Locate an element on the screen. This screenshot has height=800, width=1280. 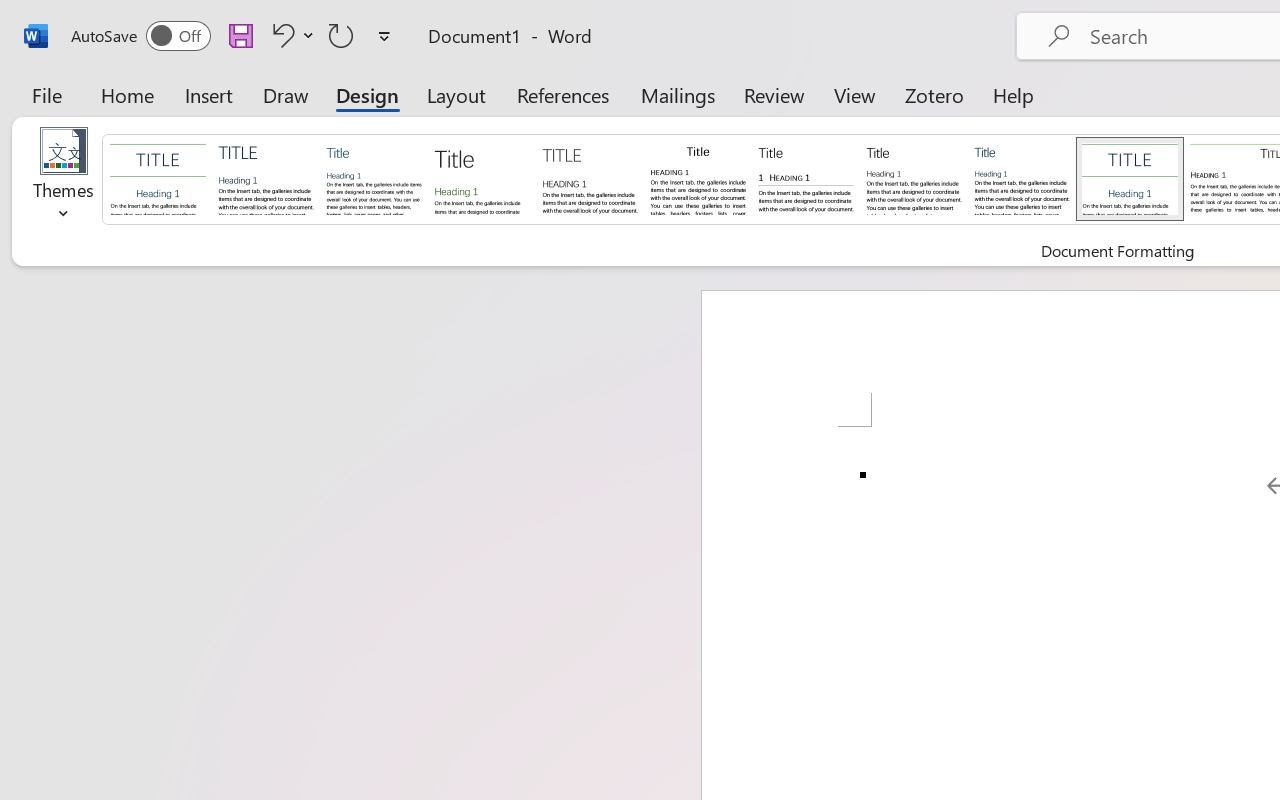
Undo Apply Quick Style Set is located at coordinates (290, 35).